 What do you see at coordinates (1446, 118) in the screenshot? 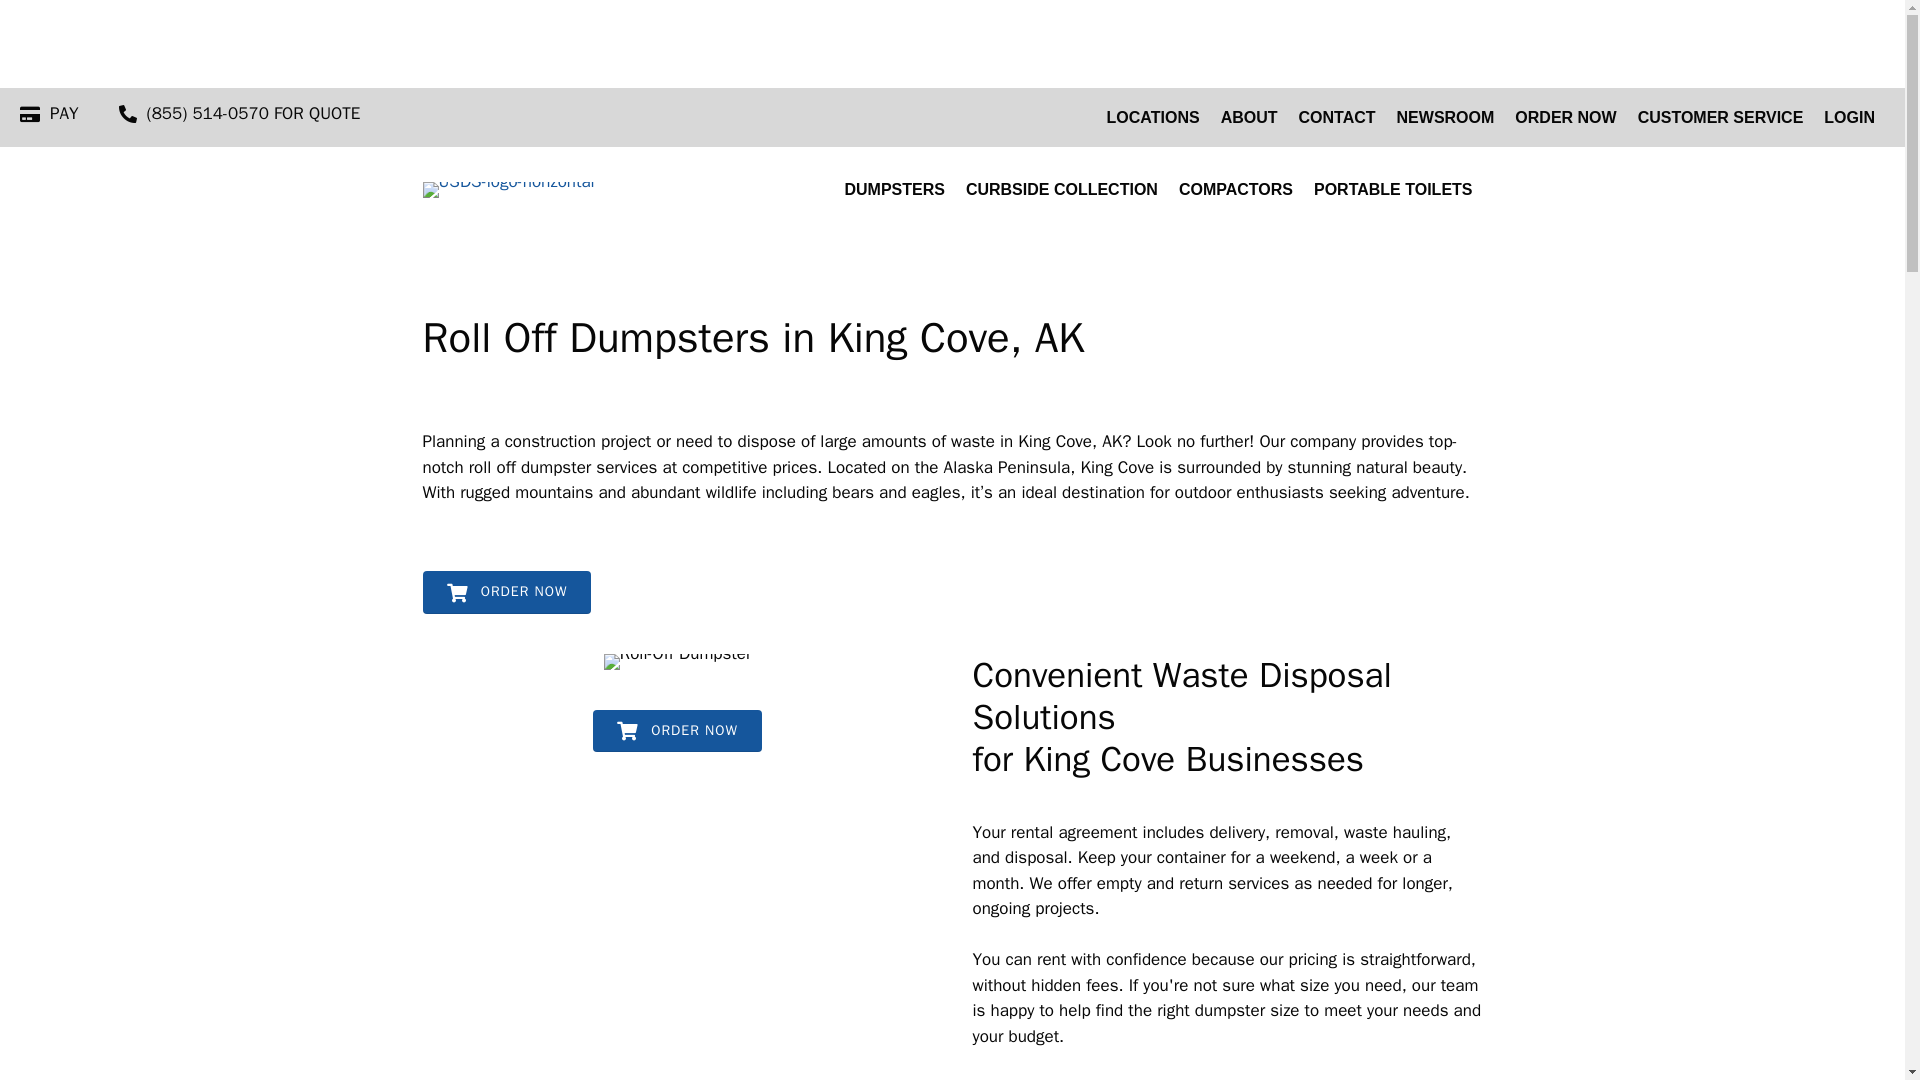
I see `NEWSROOM` at bounding box center [1446, 118].